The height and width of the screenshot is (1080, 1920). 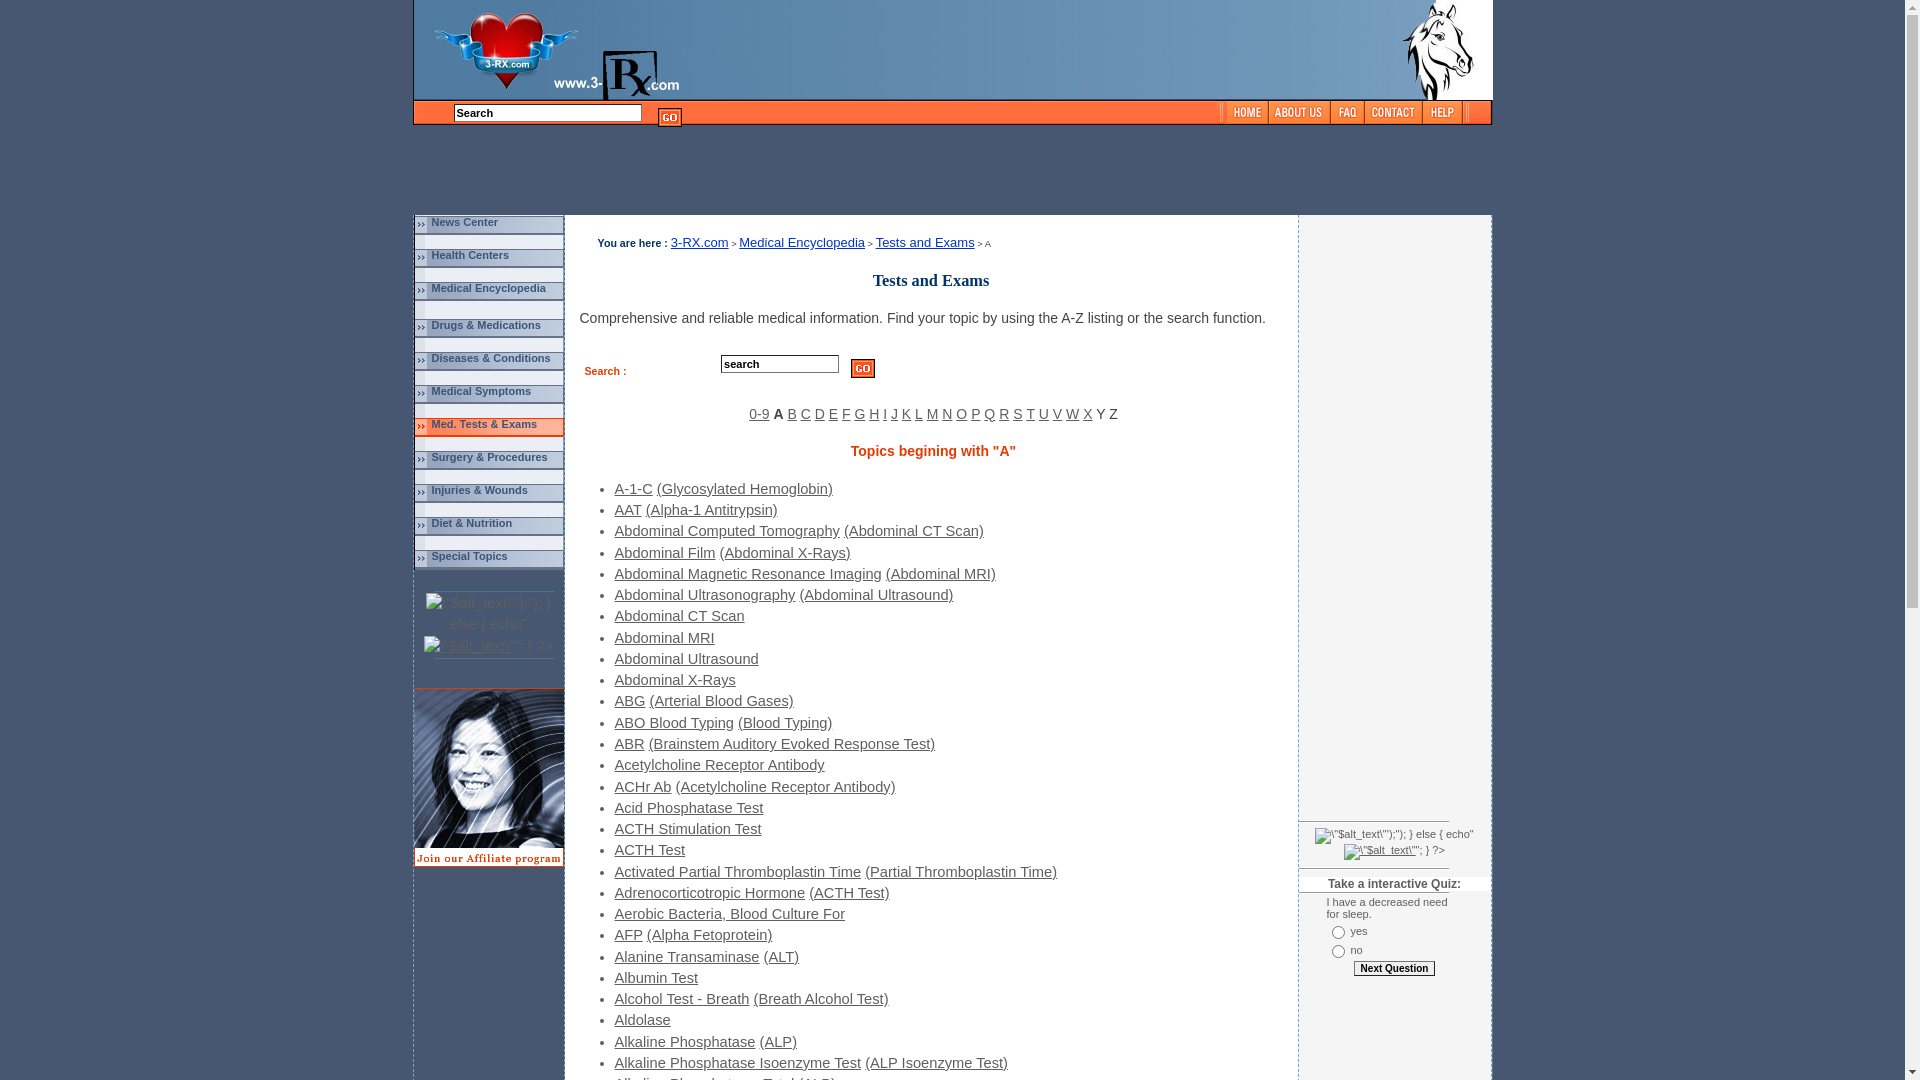 What do you see at coordinates (885, 414) in the screenshot?
I see `I` at bounding box center [885, 414].